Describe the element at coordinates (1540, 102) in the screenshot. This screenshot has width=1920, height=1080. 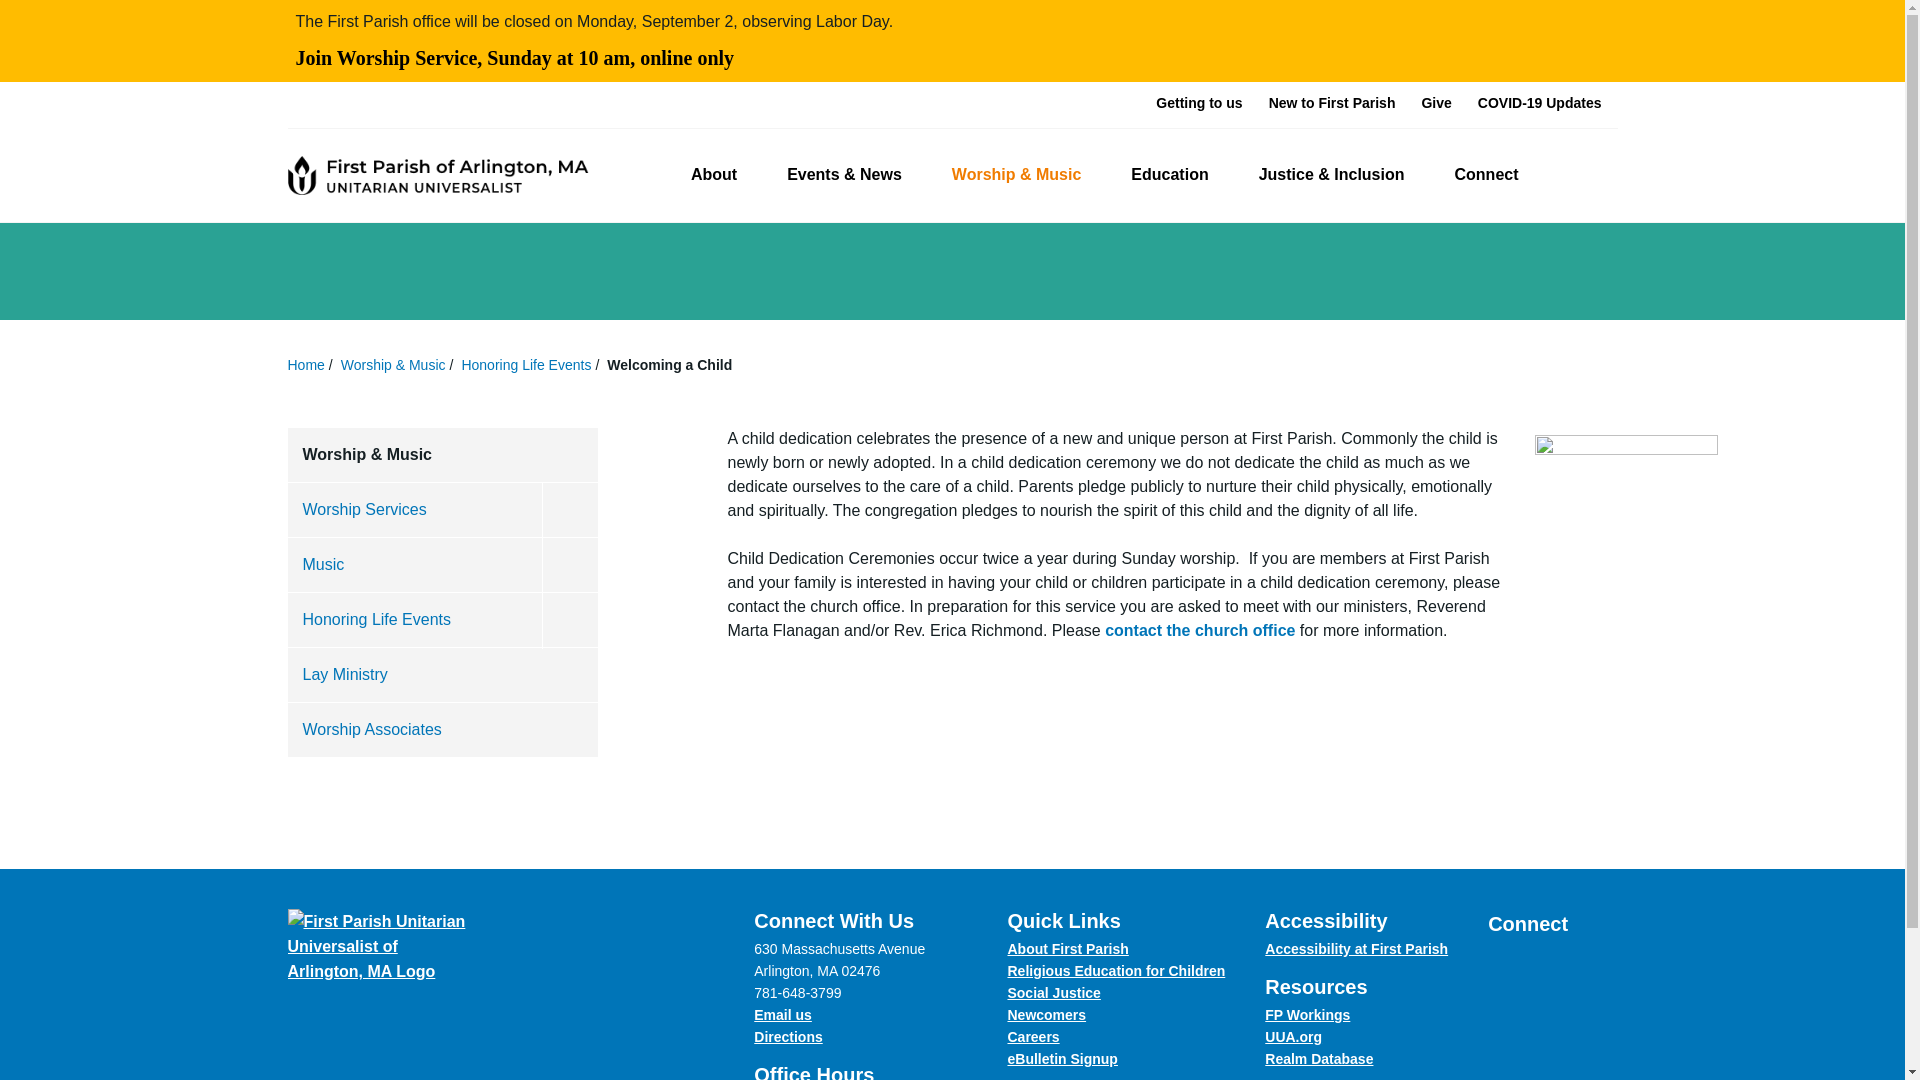
I see `COVID-19 Updates` at that location.